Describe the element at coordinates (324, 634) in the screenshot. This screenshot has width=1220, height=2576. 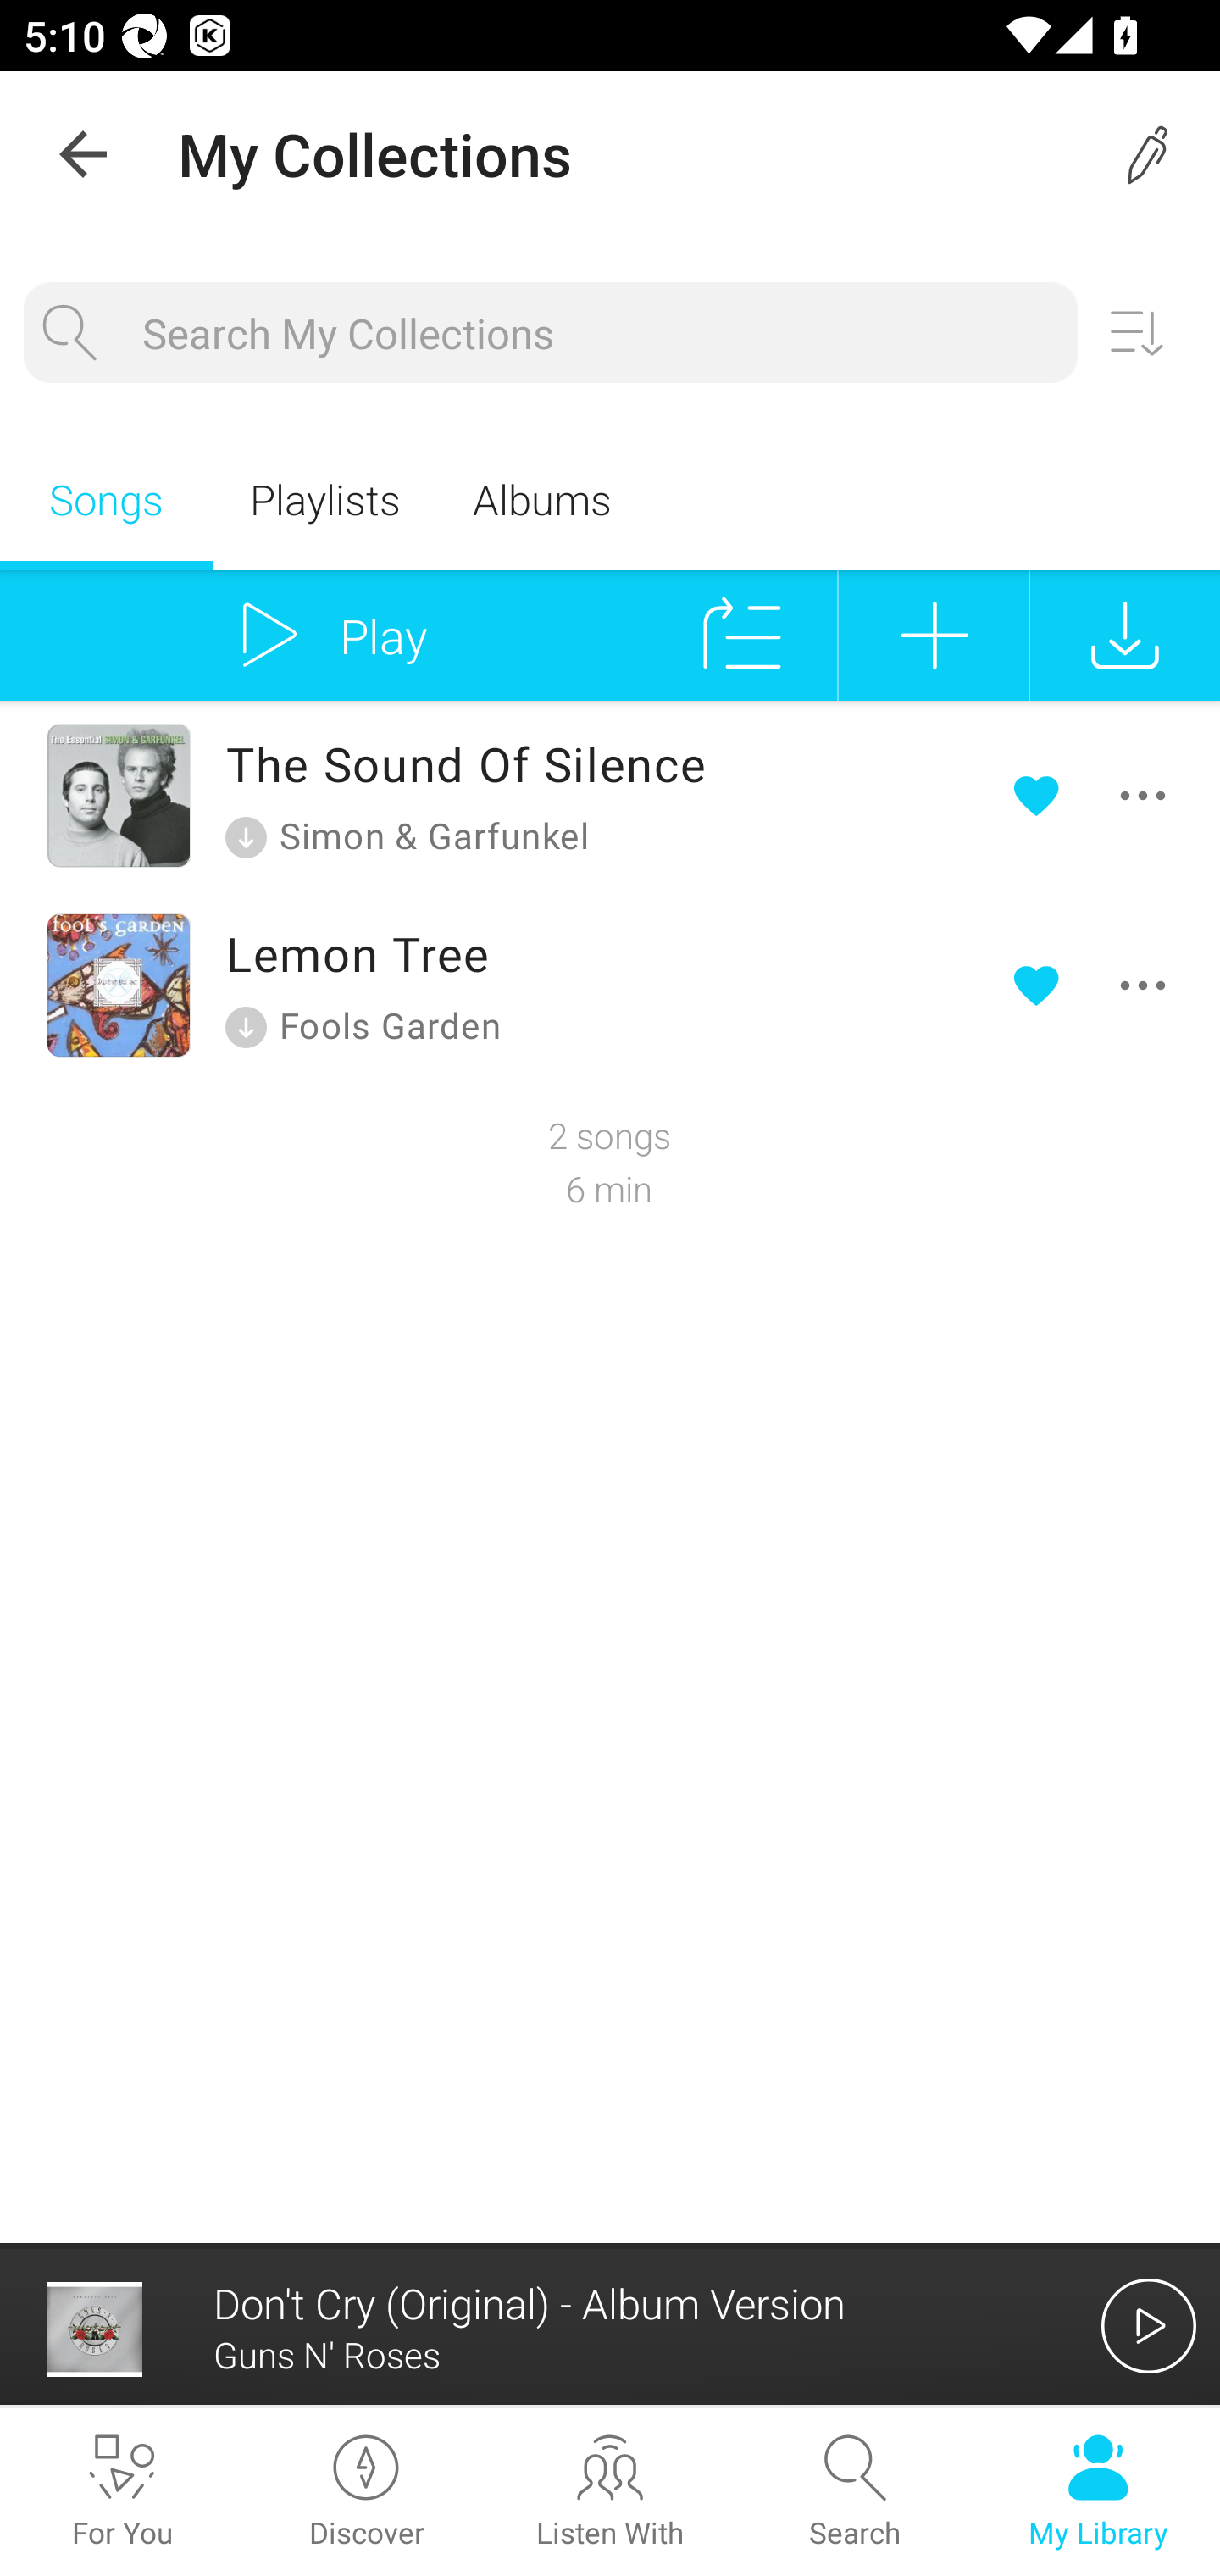
I see `Play` at that location.